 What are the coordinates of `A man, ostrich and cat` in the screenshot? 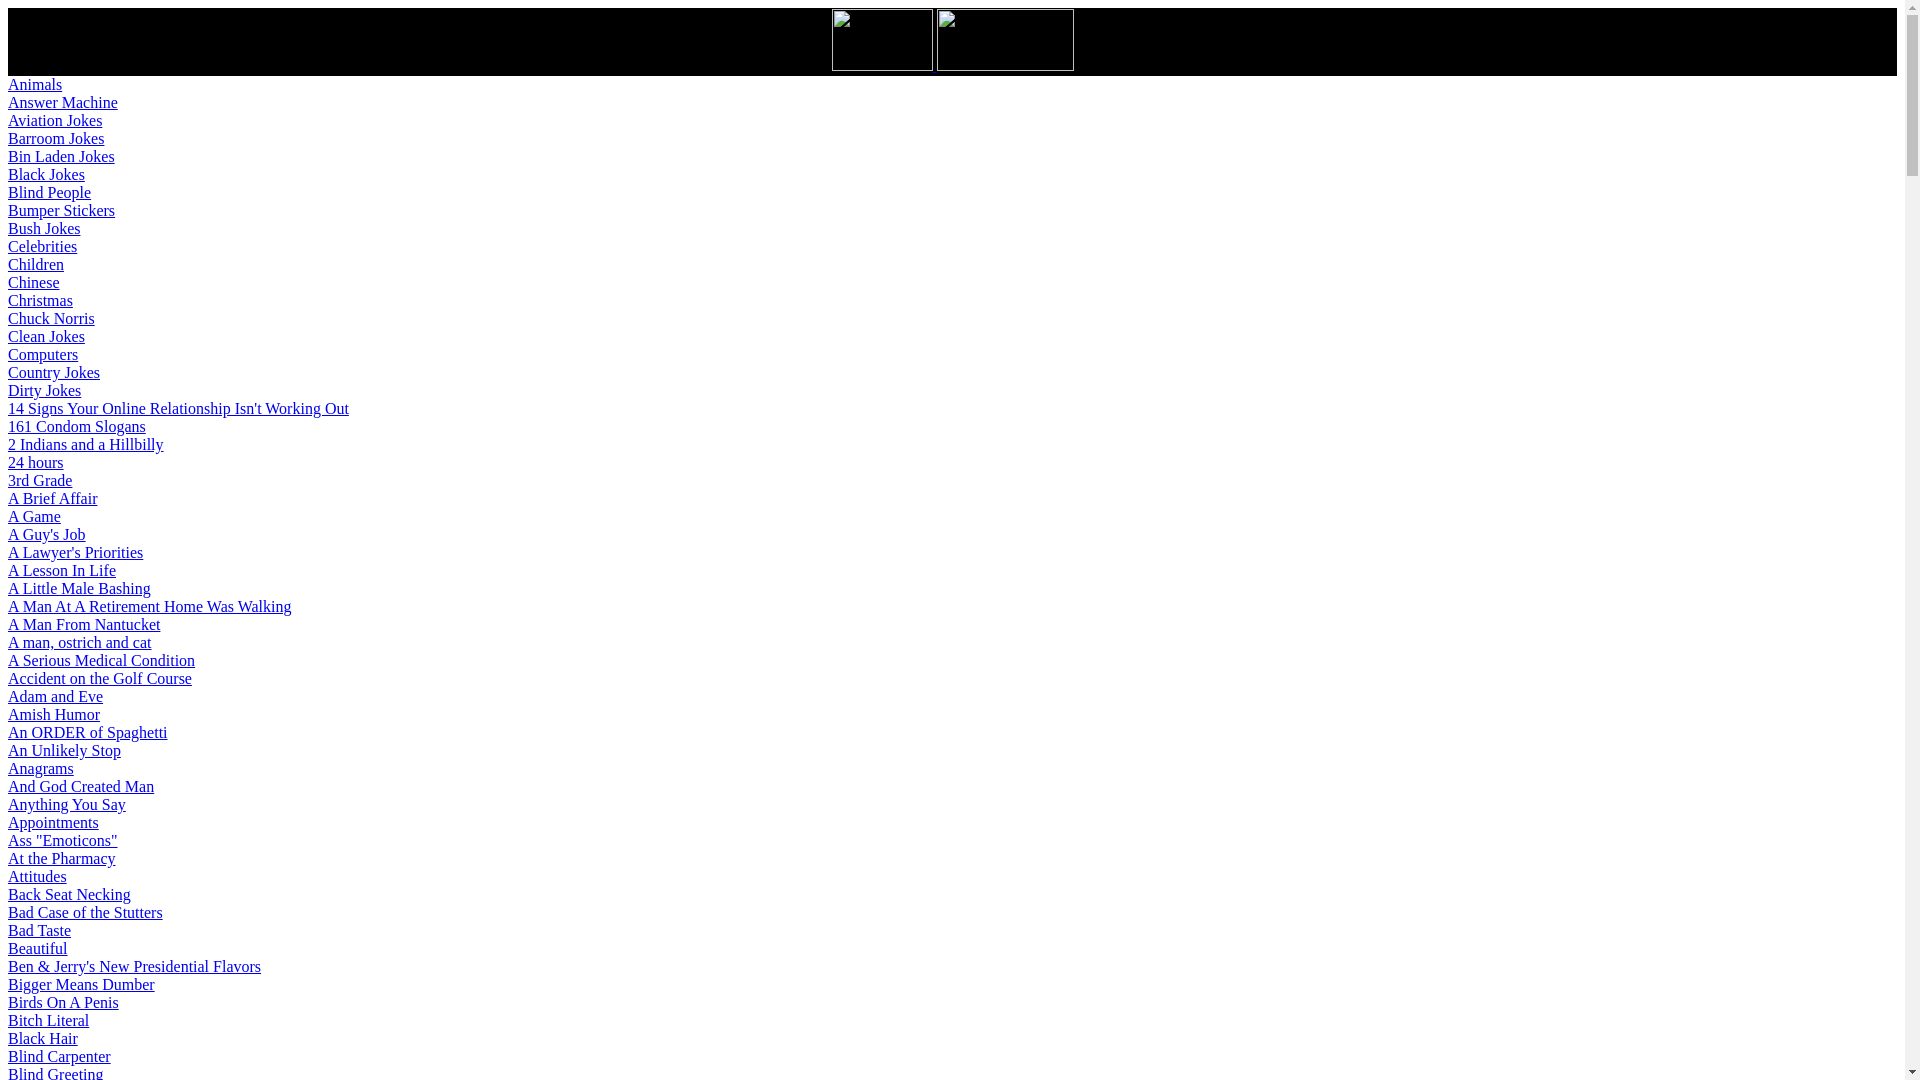 It's located at (79, 642).